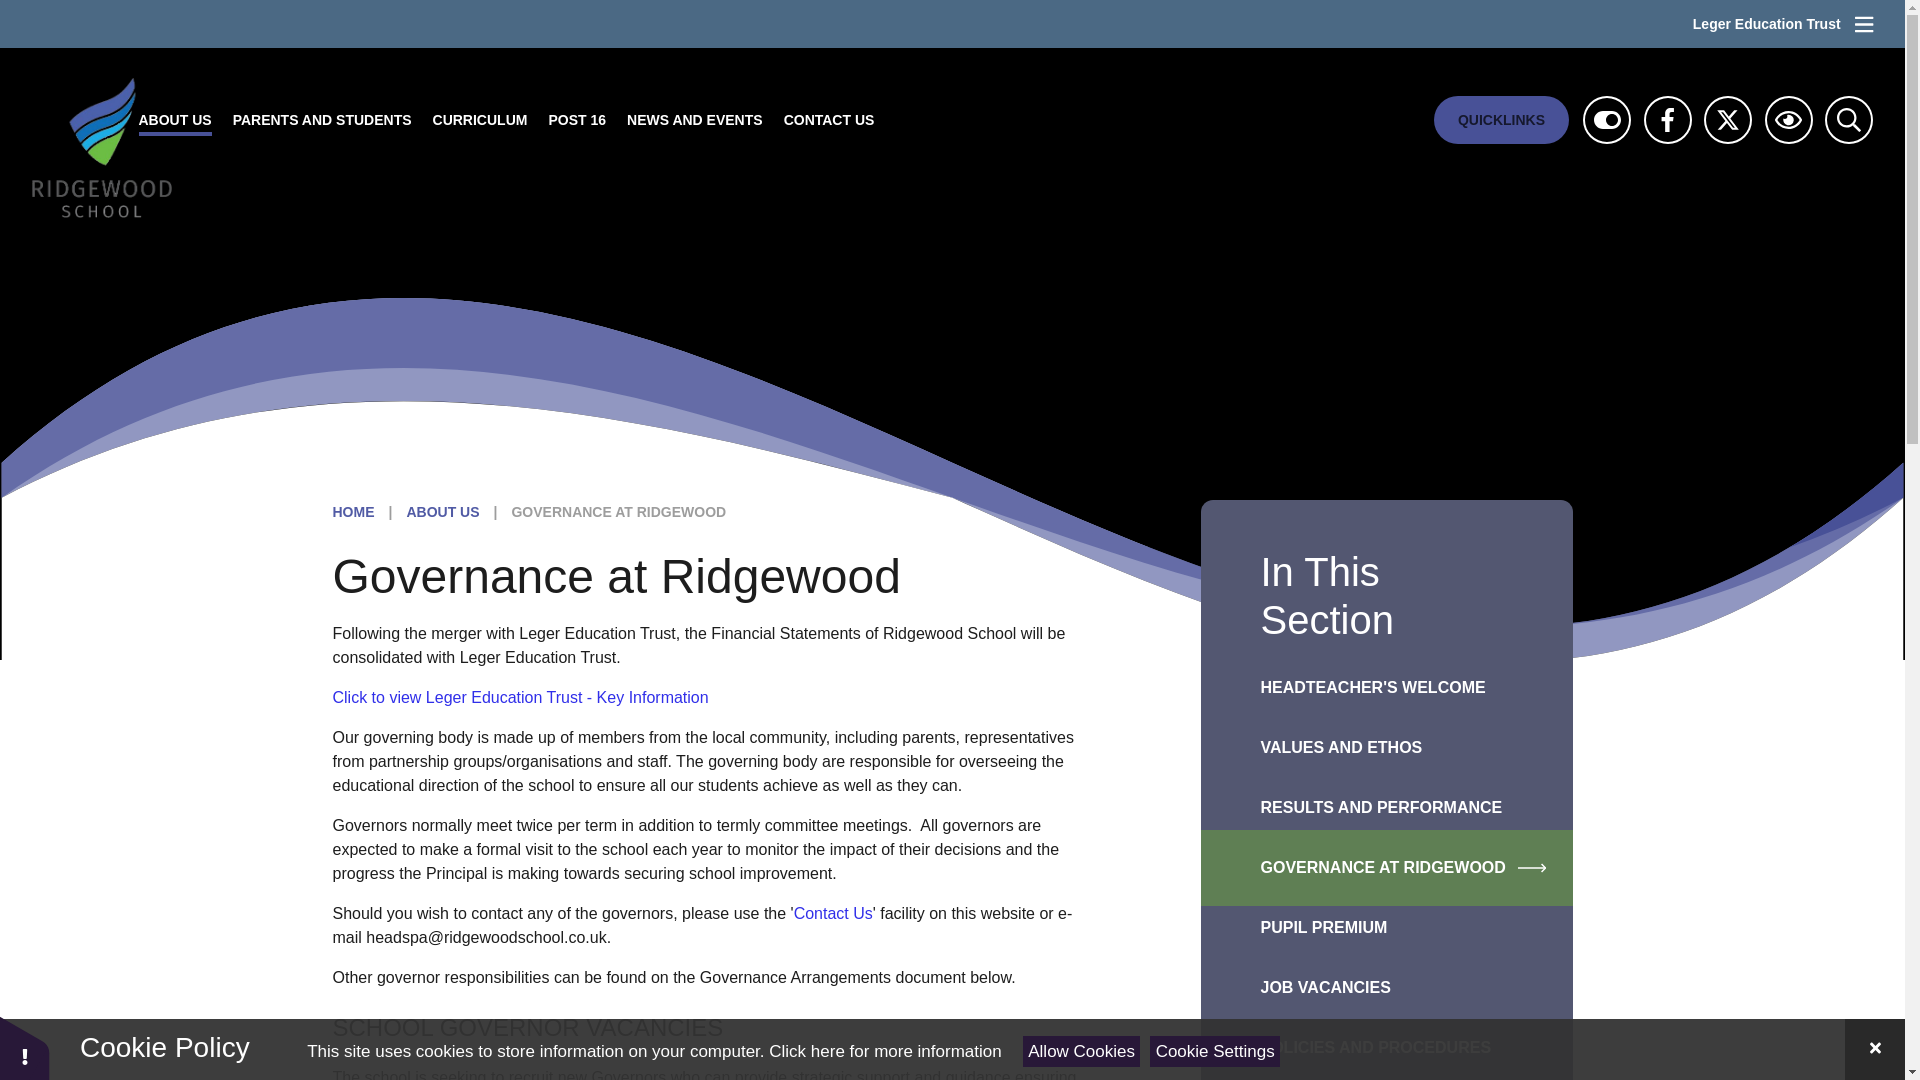 The width and height of the screenshot is (1920, 1080). I want to click on See cookie policy, so click(884, 1051).